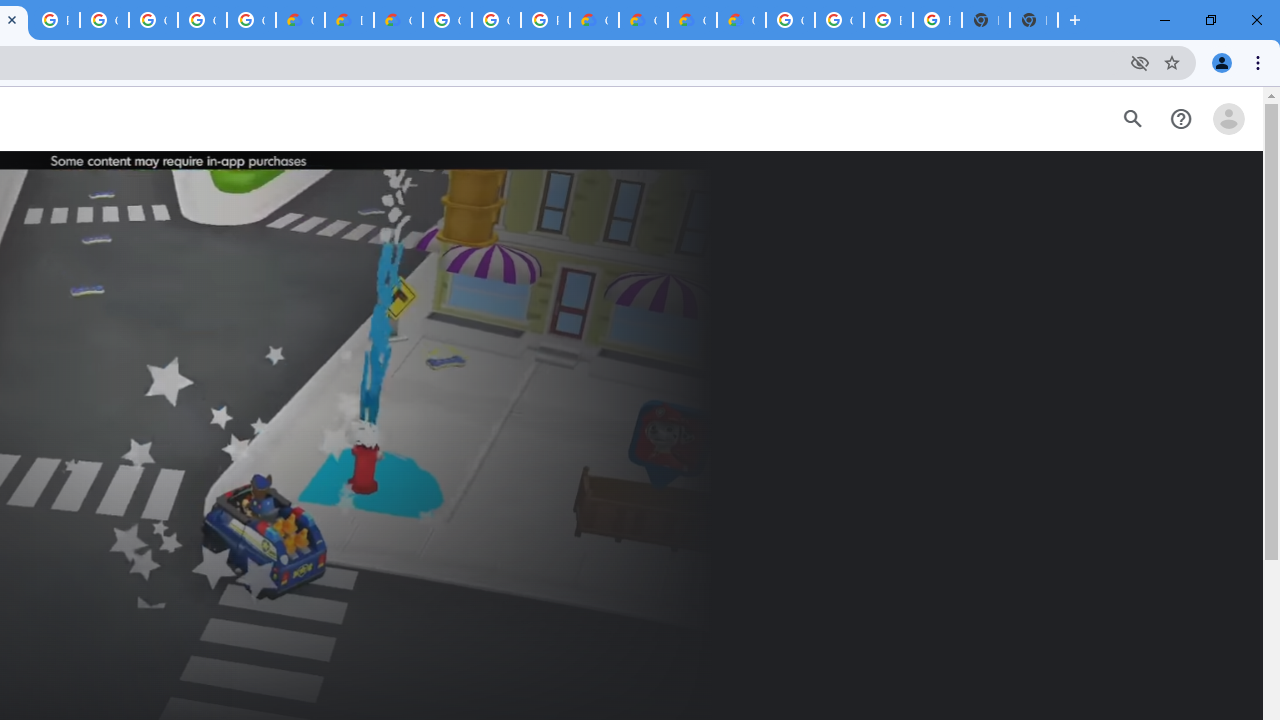  I want to click on Google Cloud Platform, so click(839, 20).